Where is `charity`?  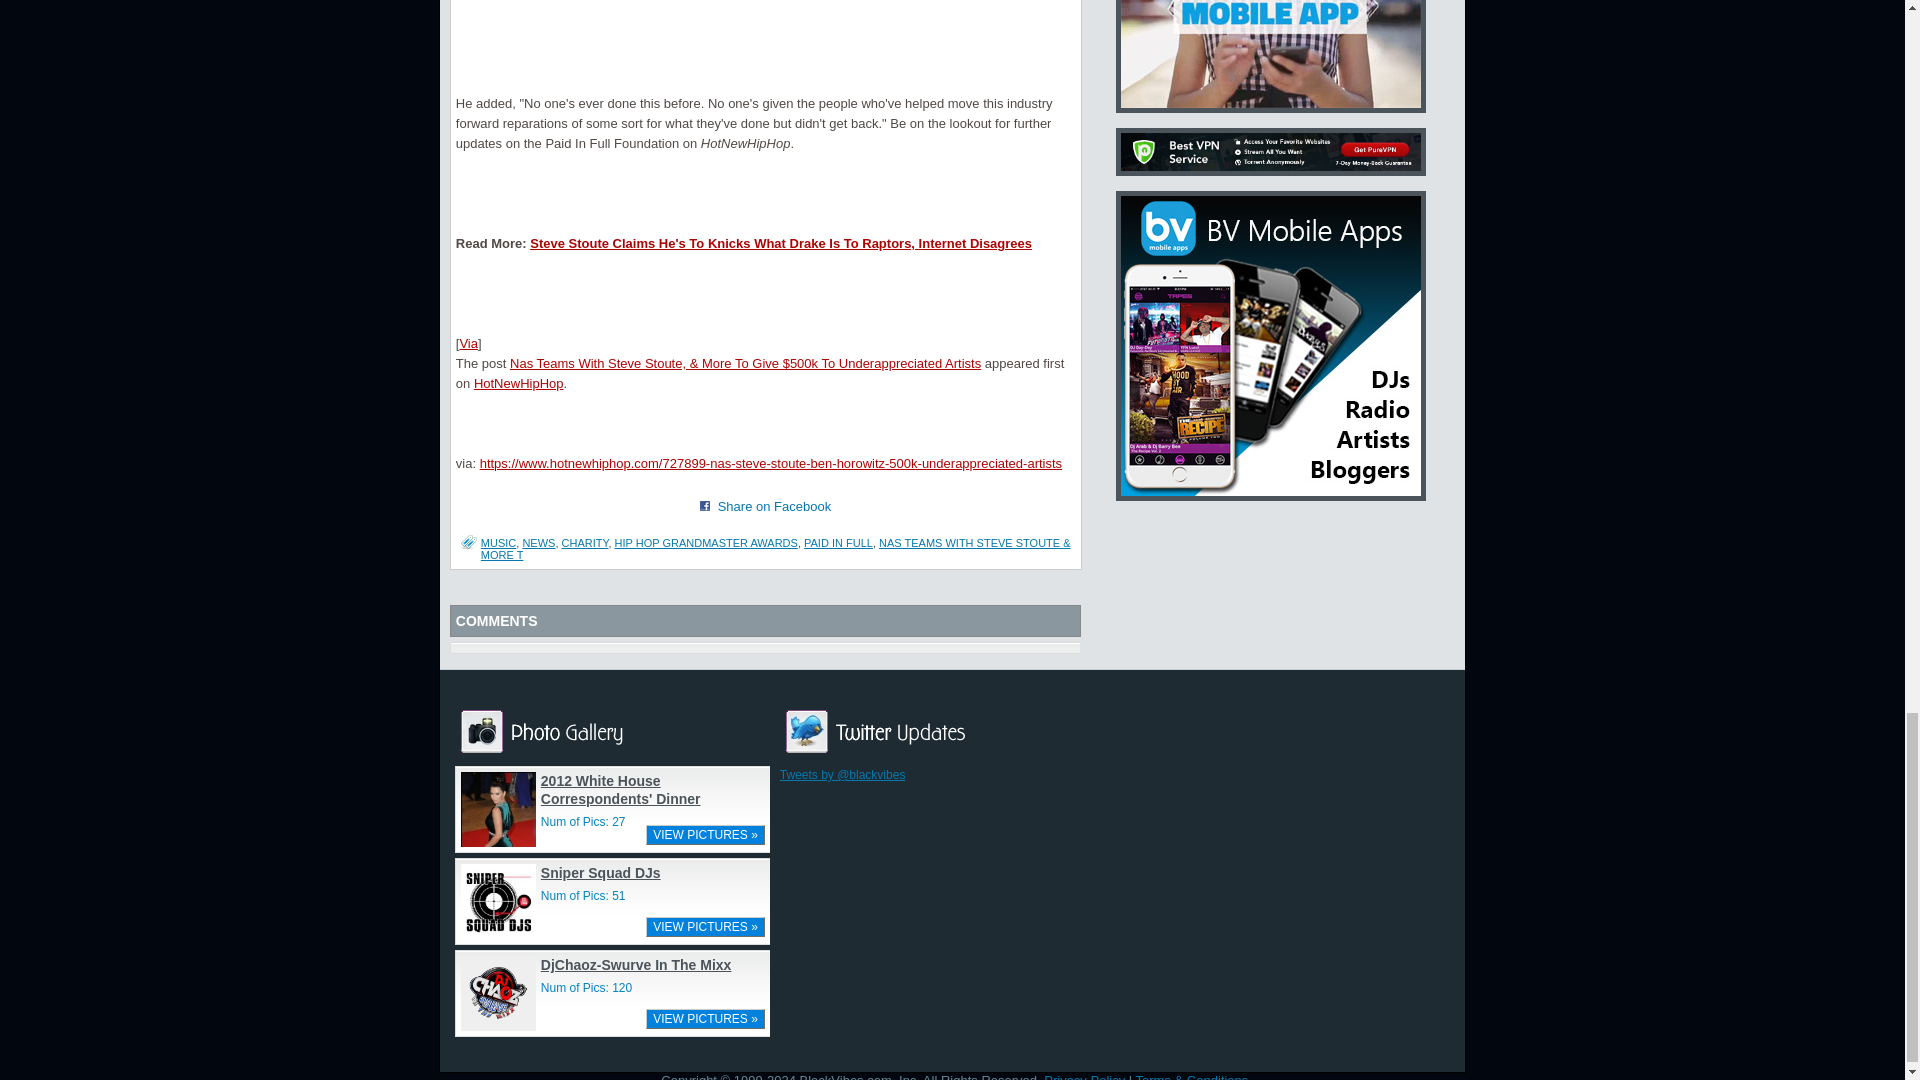 charity is located at coordinates (585, 542).